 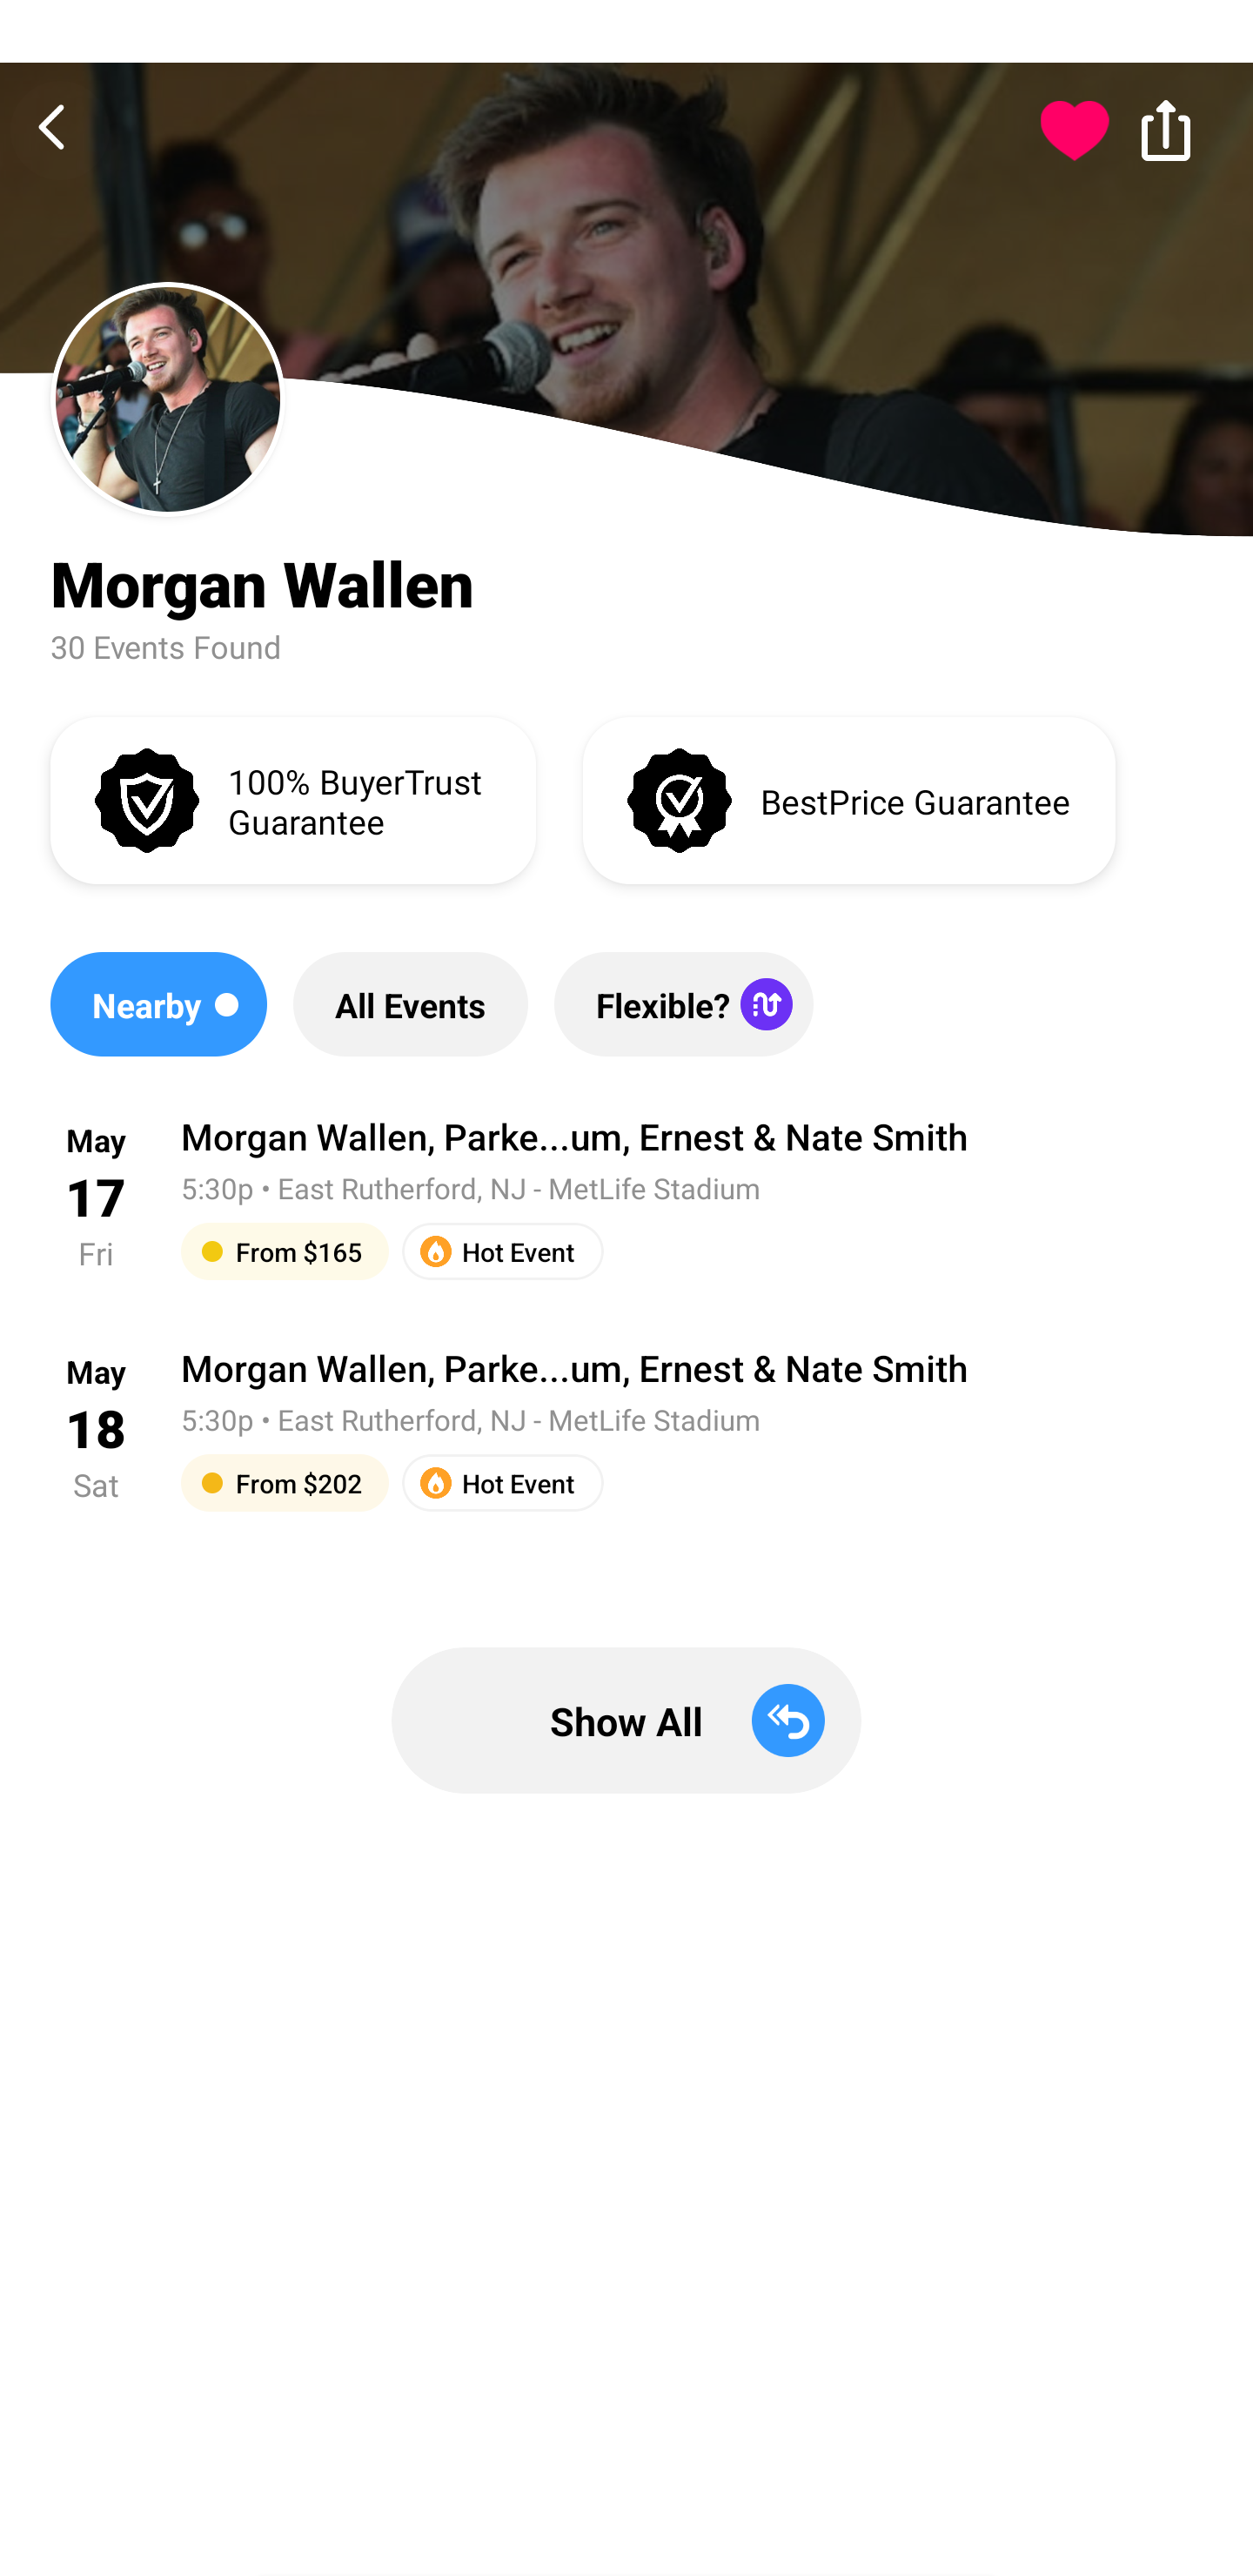 What do you see at coordinates (626, 1721) in the screenshot?
I see `Show All` at bounding box center [626, 1721].